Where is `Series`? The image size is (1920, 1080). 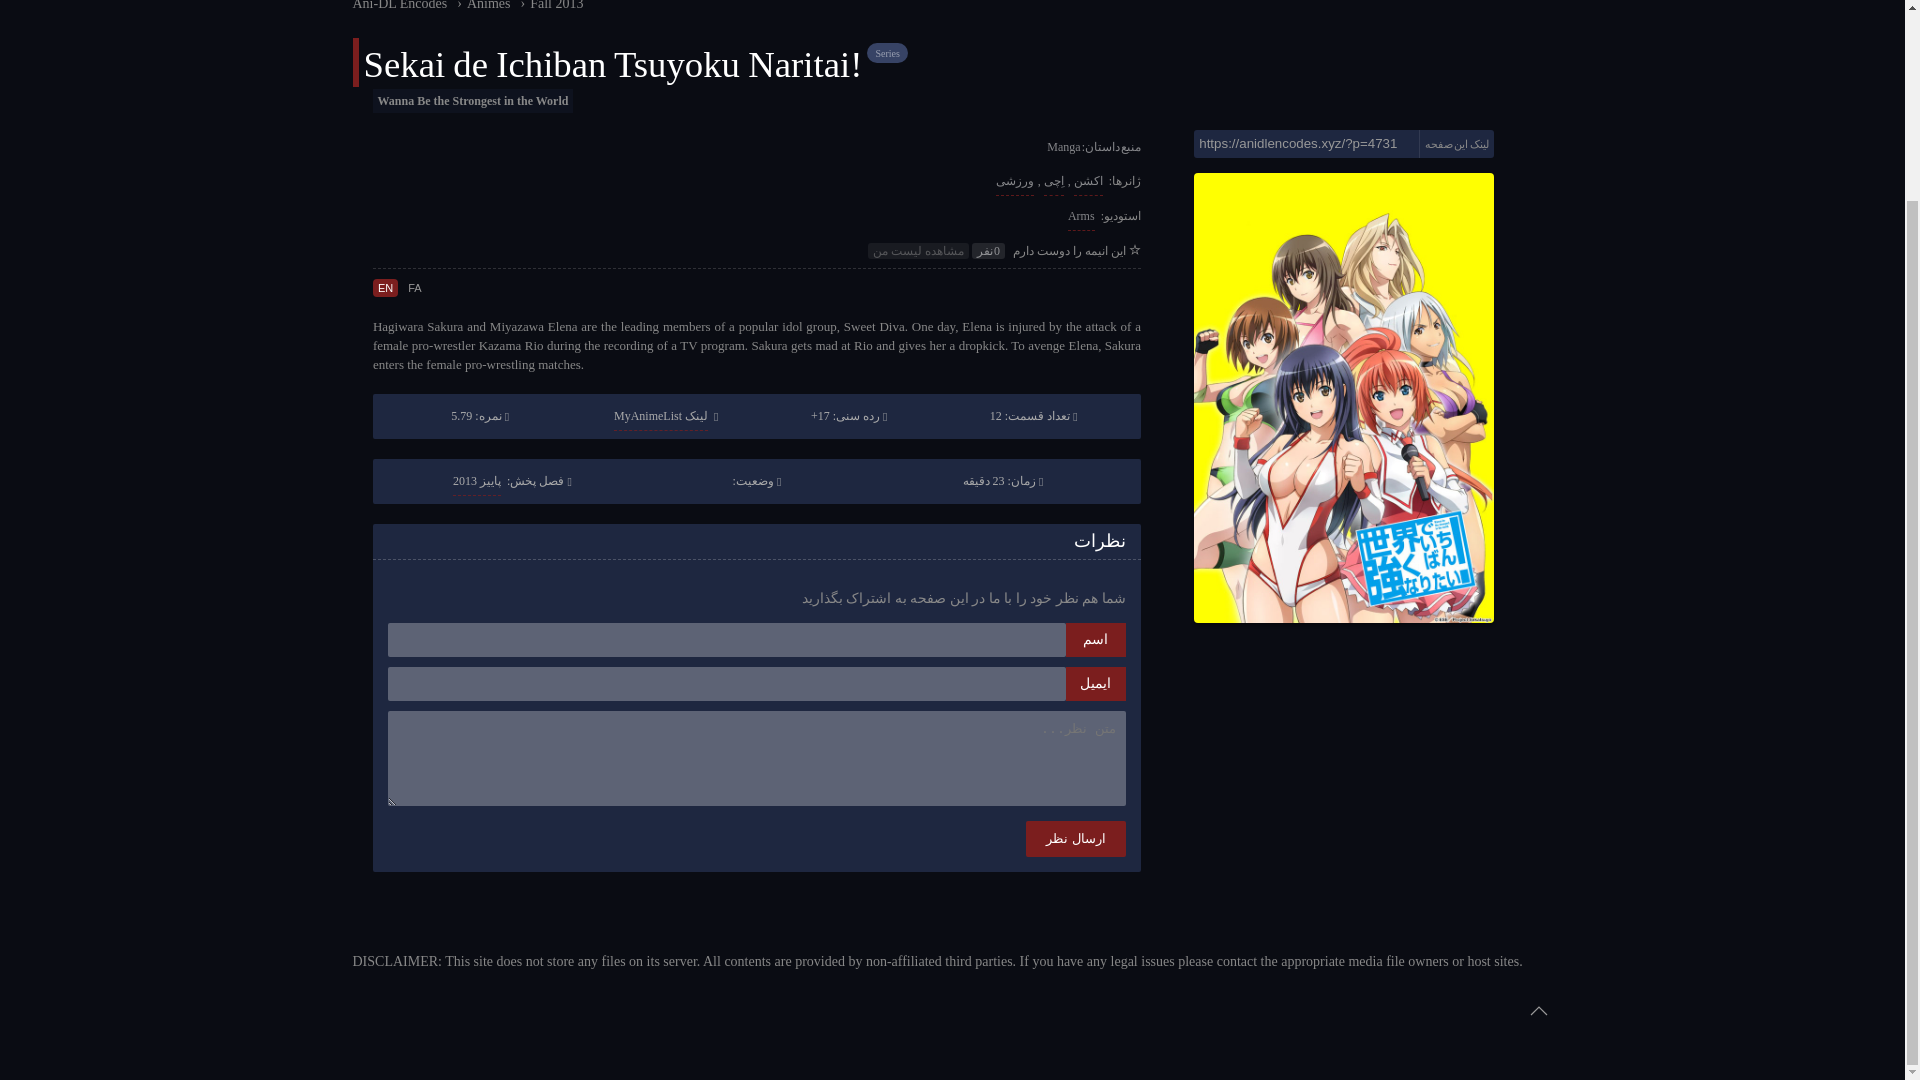
Series is located at coordinates (886, 53).